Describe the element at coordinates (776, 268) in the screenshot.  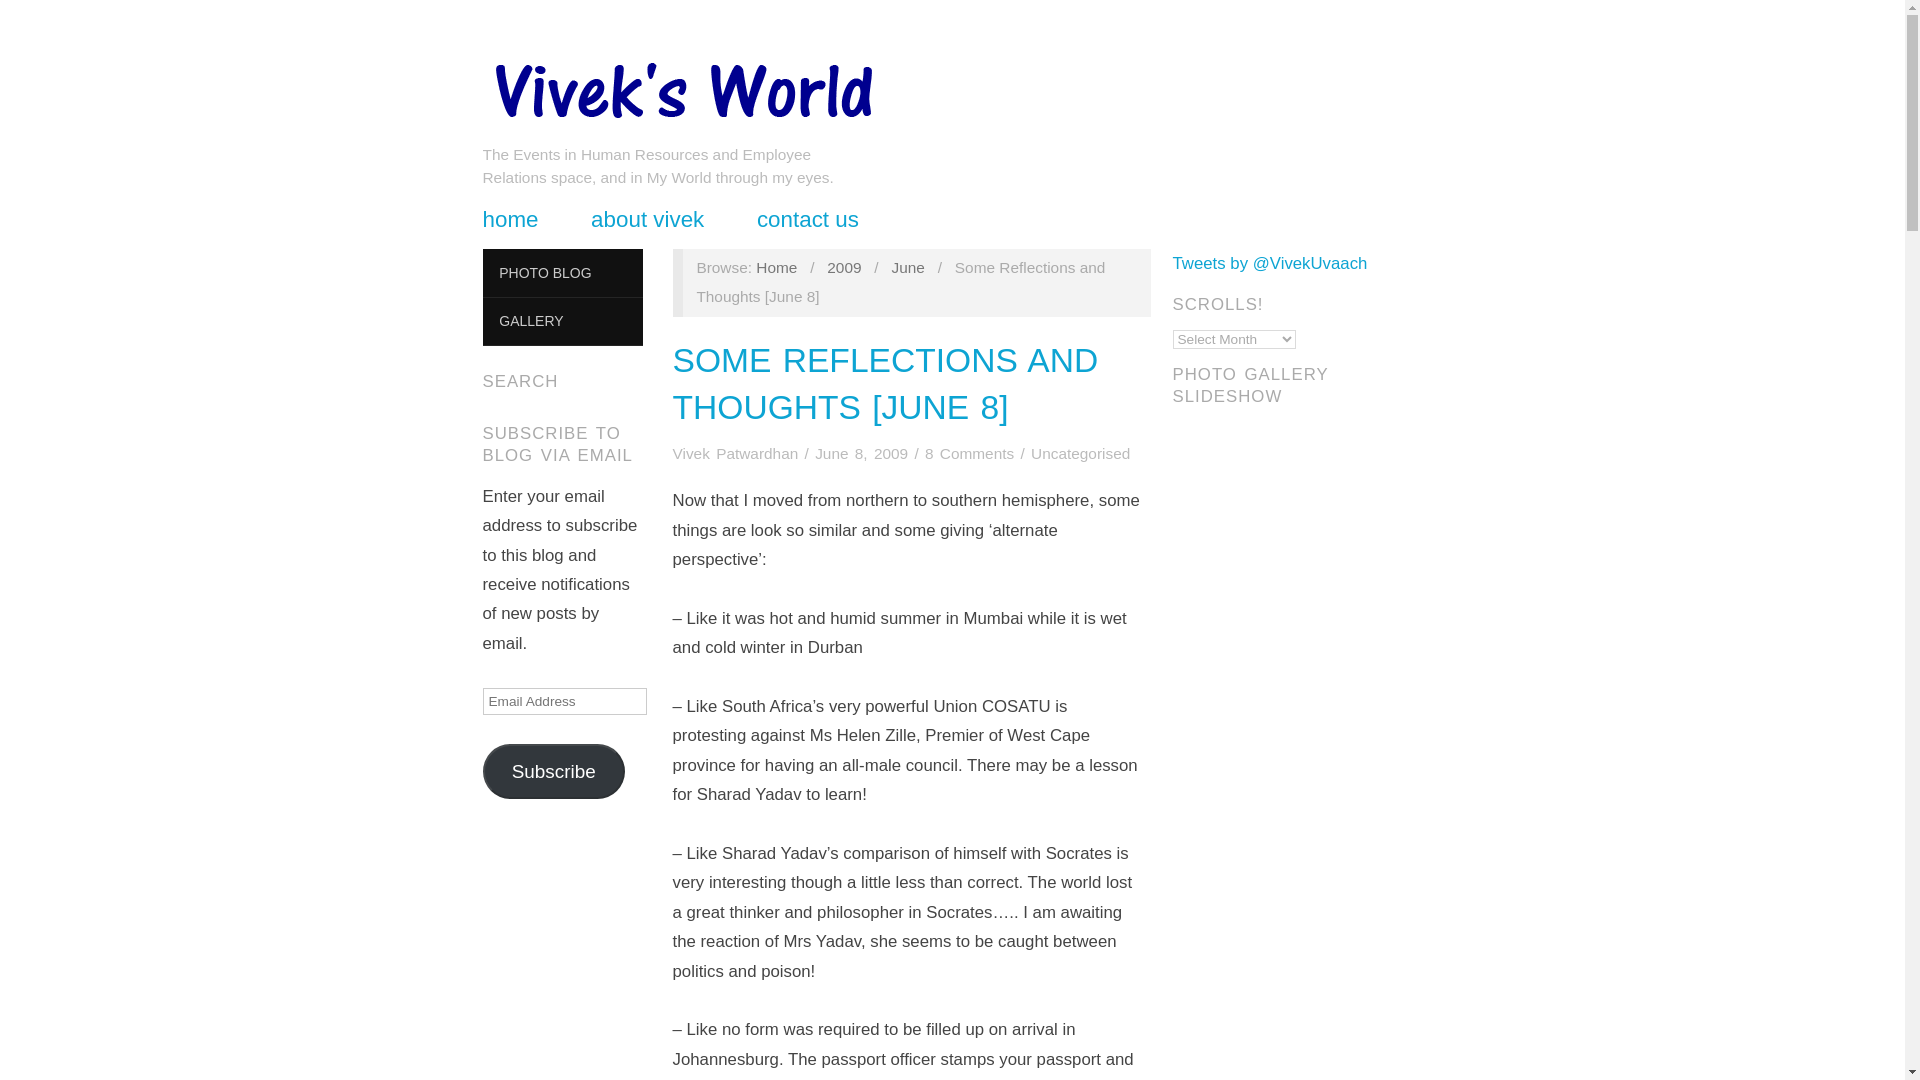
I see `Home` at that location.